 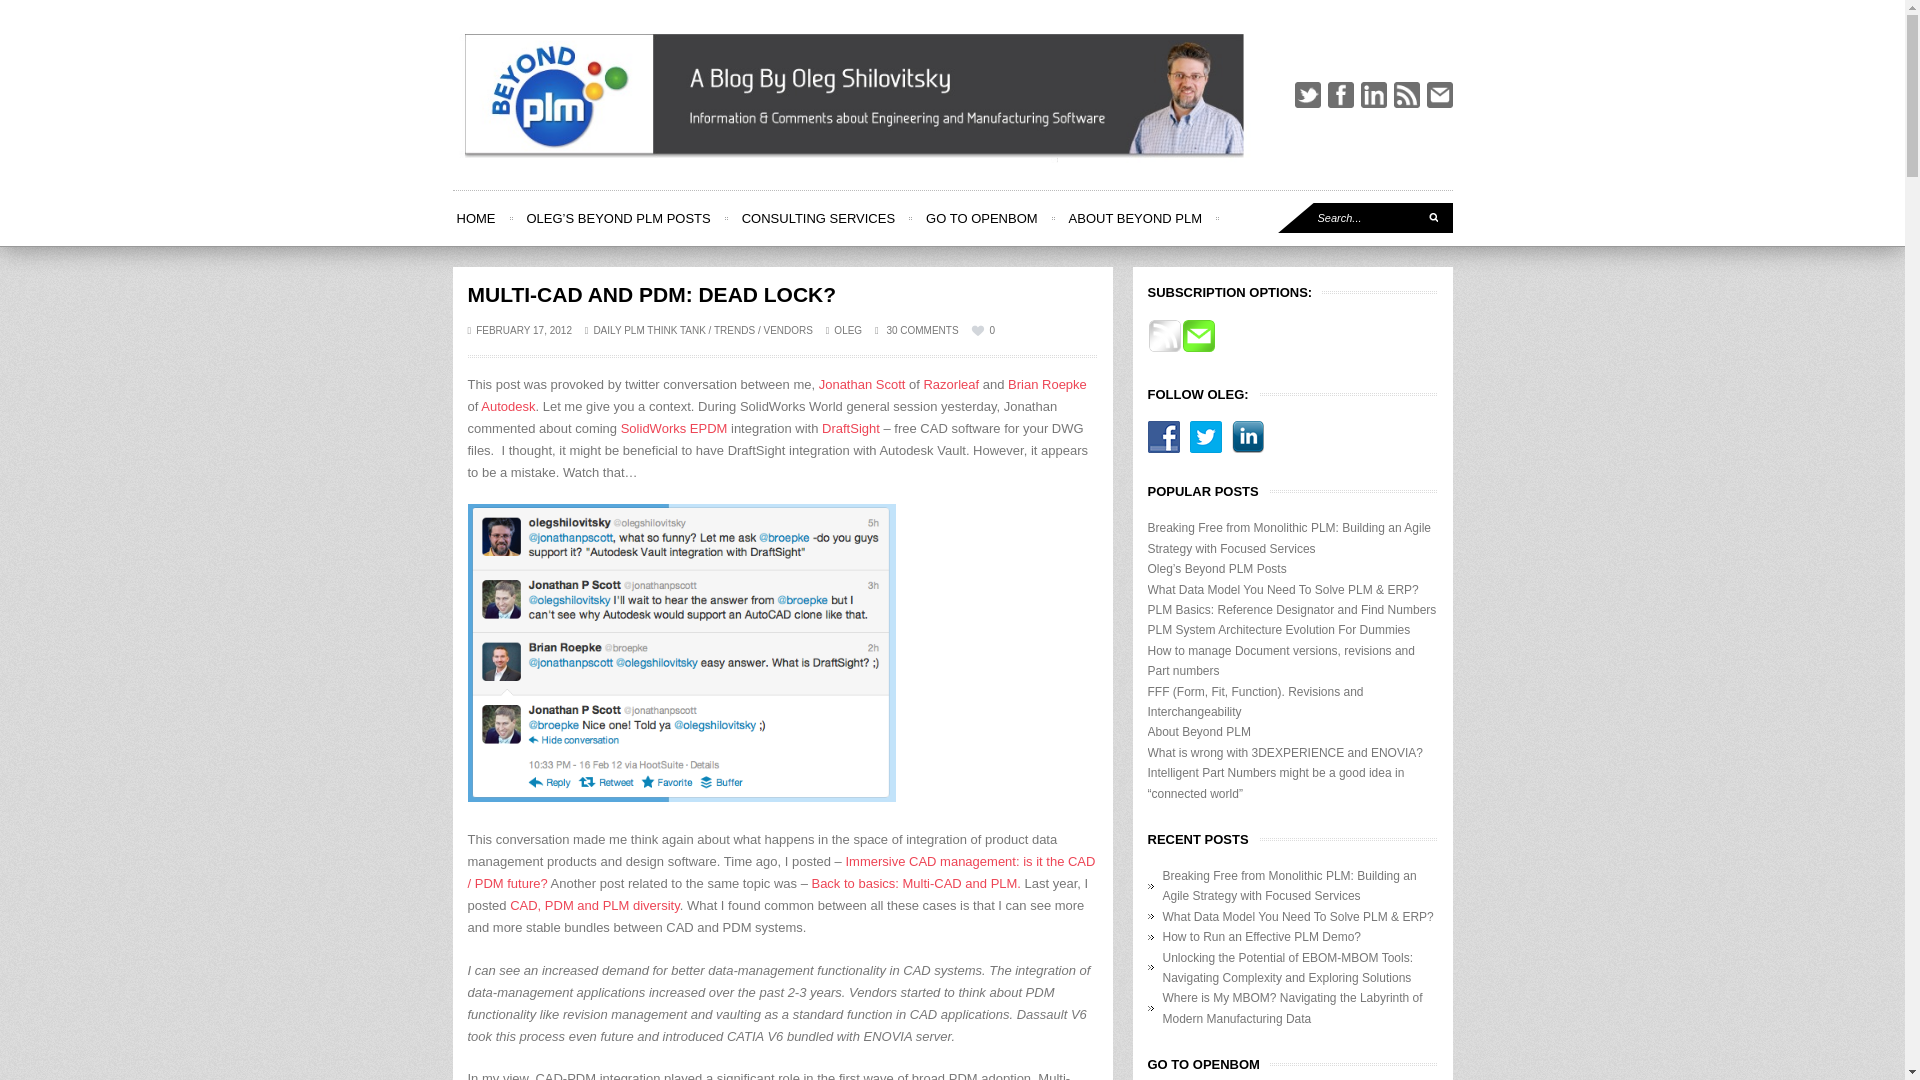 I want to click on Autodesk, so click(x=508, y=406).